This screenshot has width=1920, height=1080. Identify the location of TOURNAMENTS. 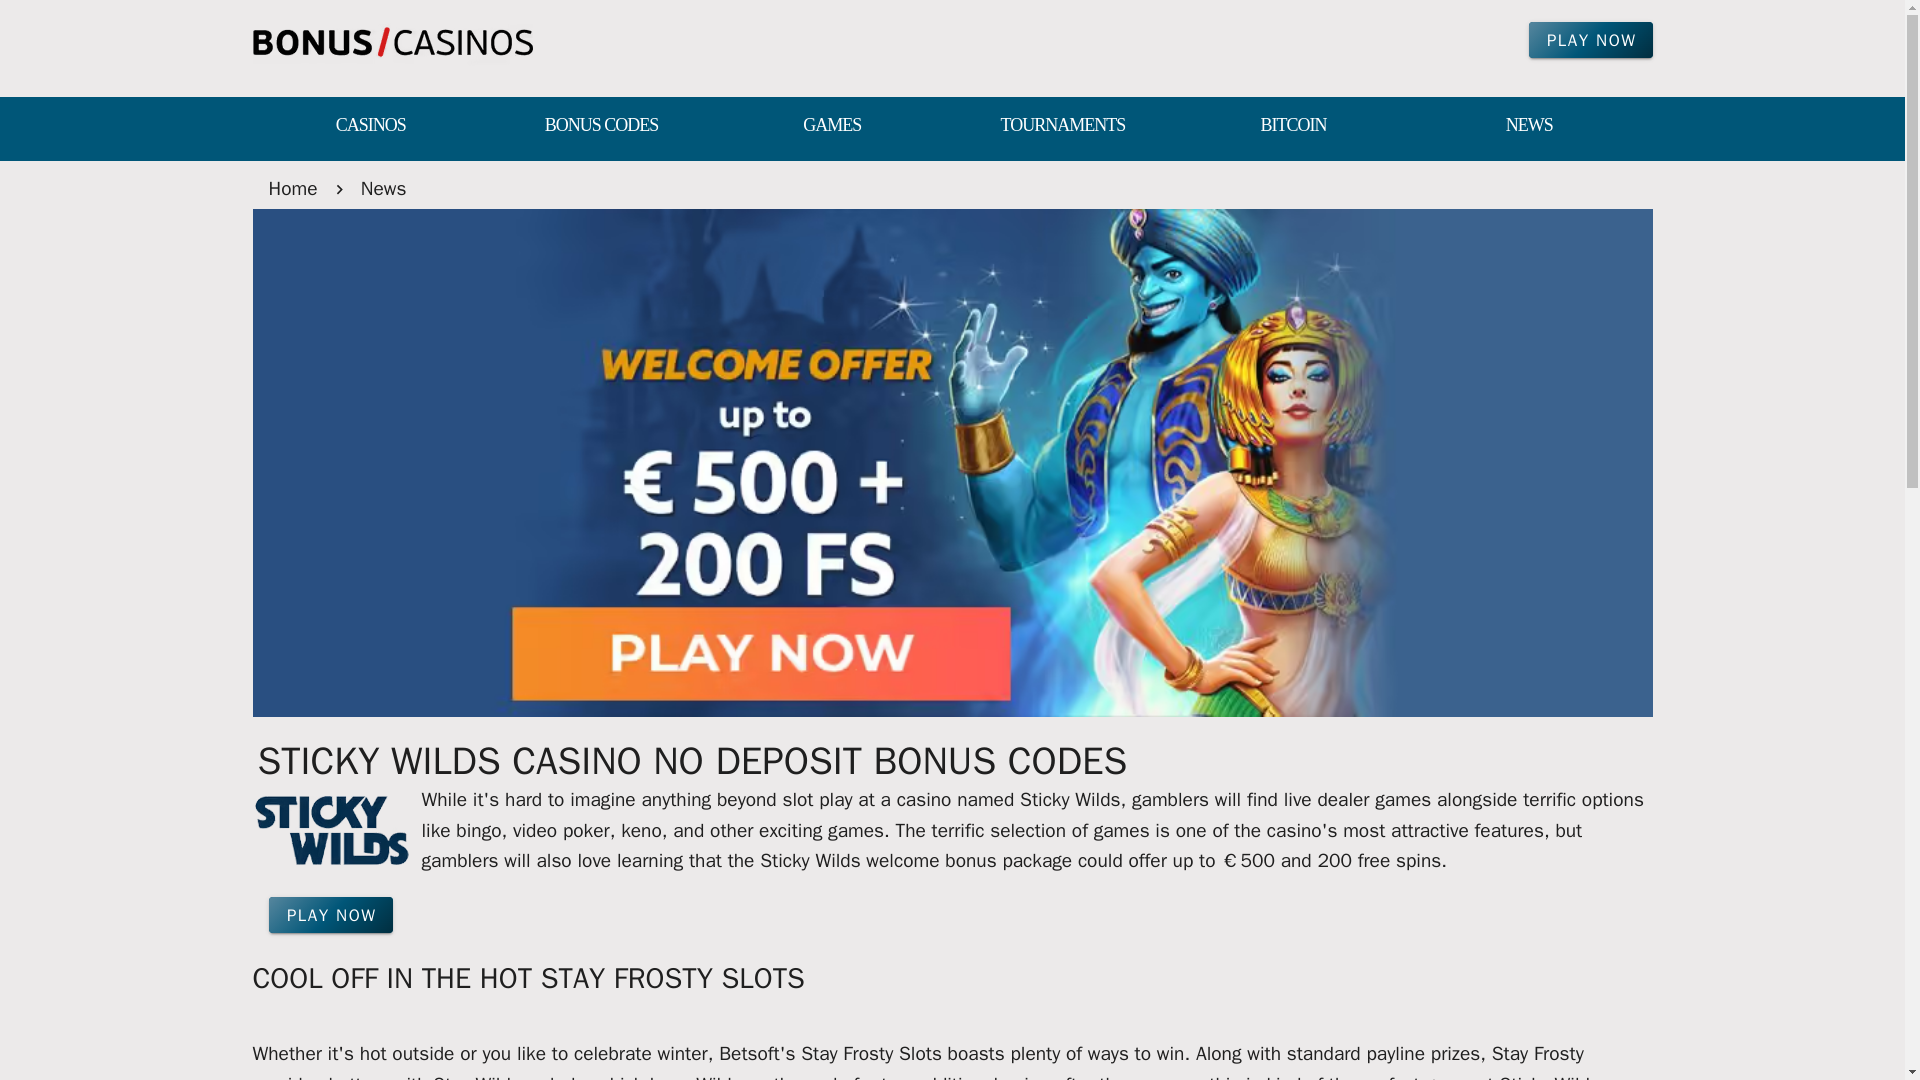
(1062, 126).